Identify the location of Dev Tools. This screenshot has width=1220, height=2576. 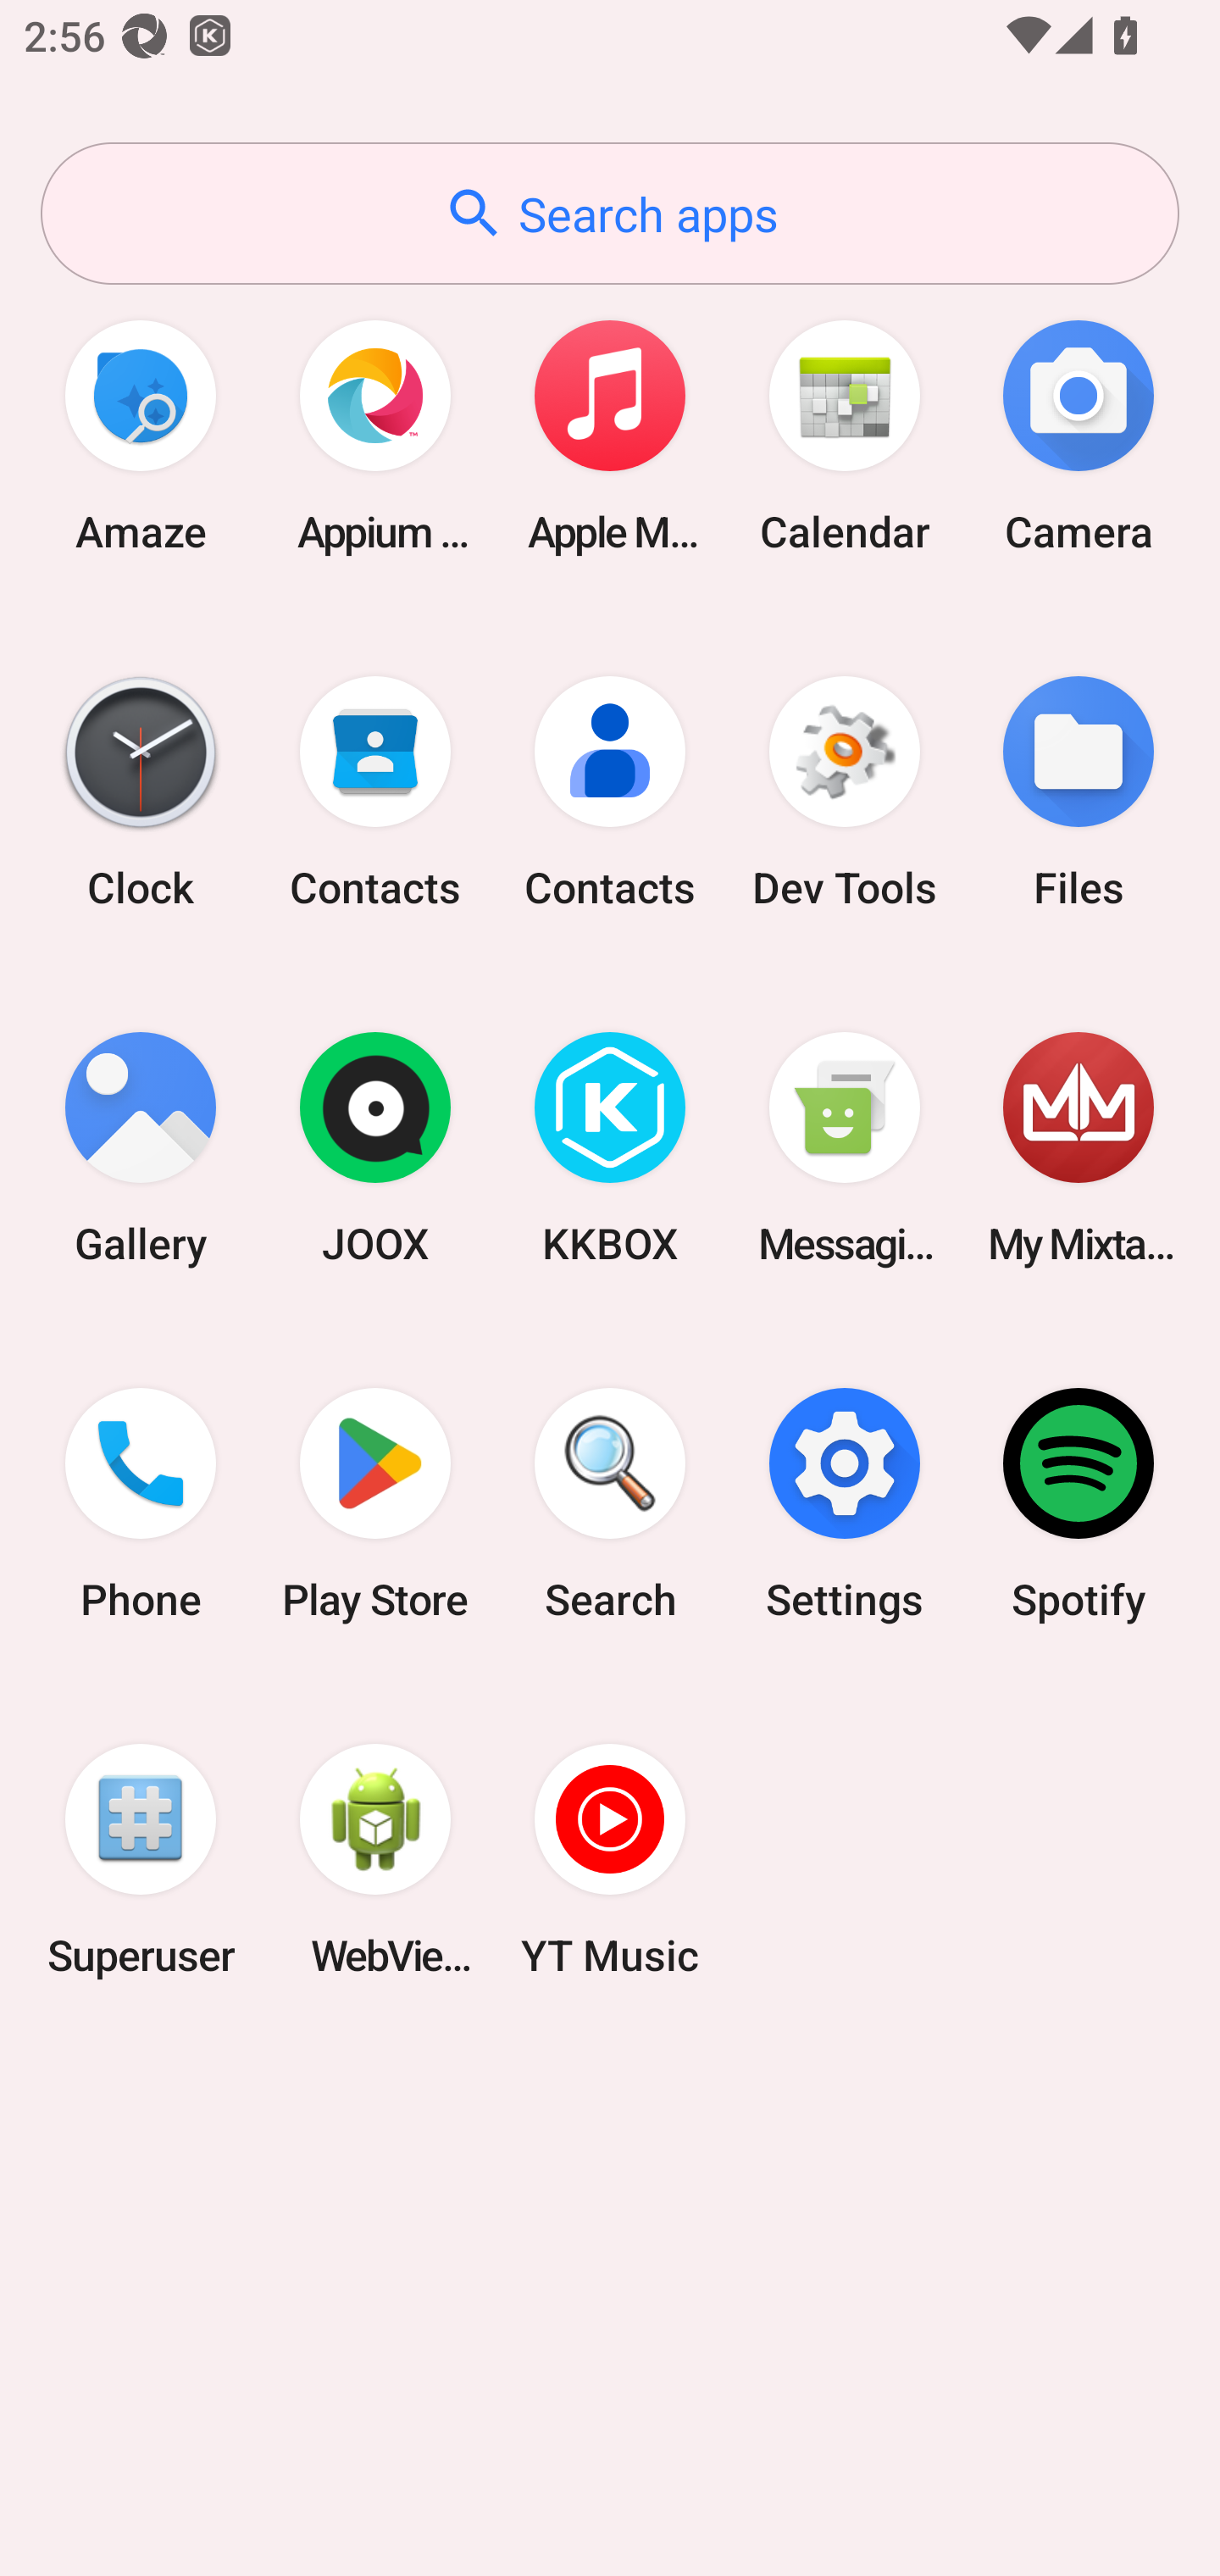
(844, 791).